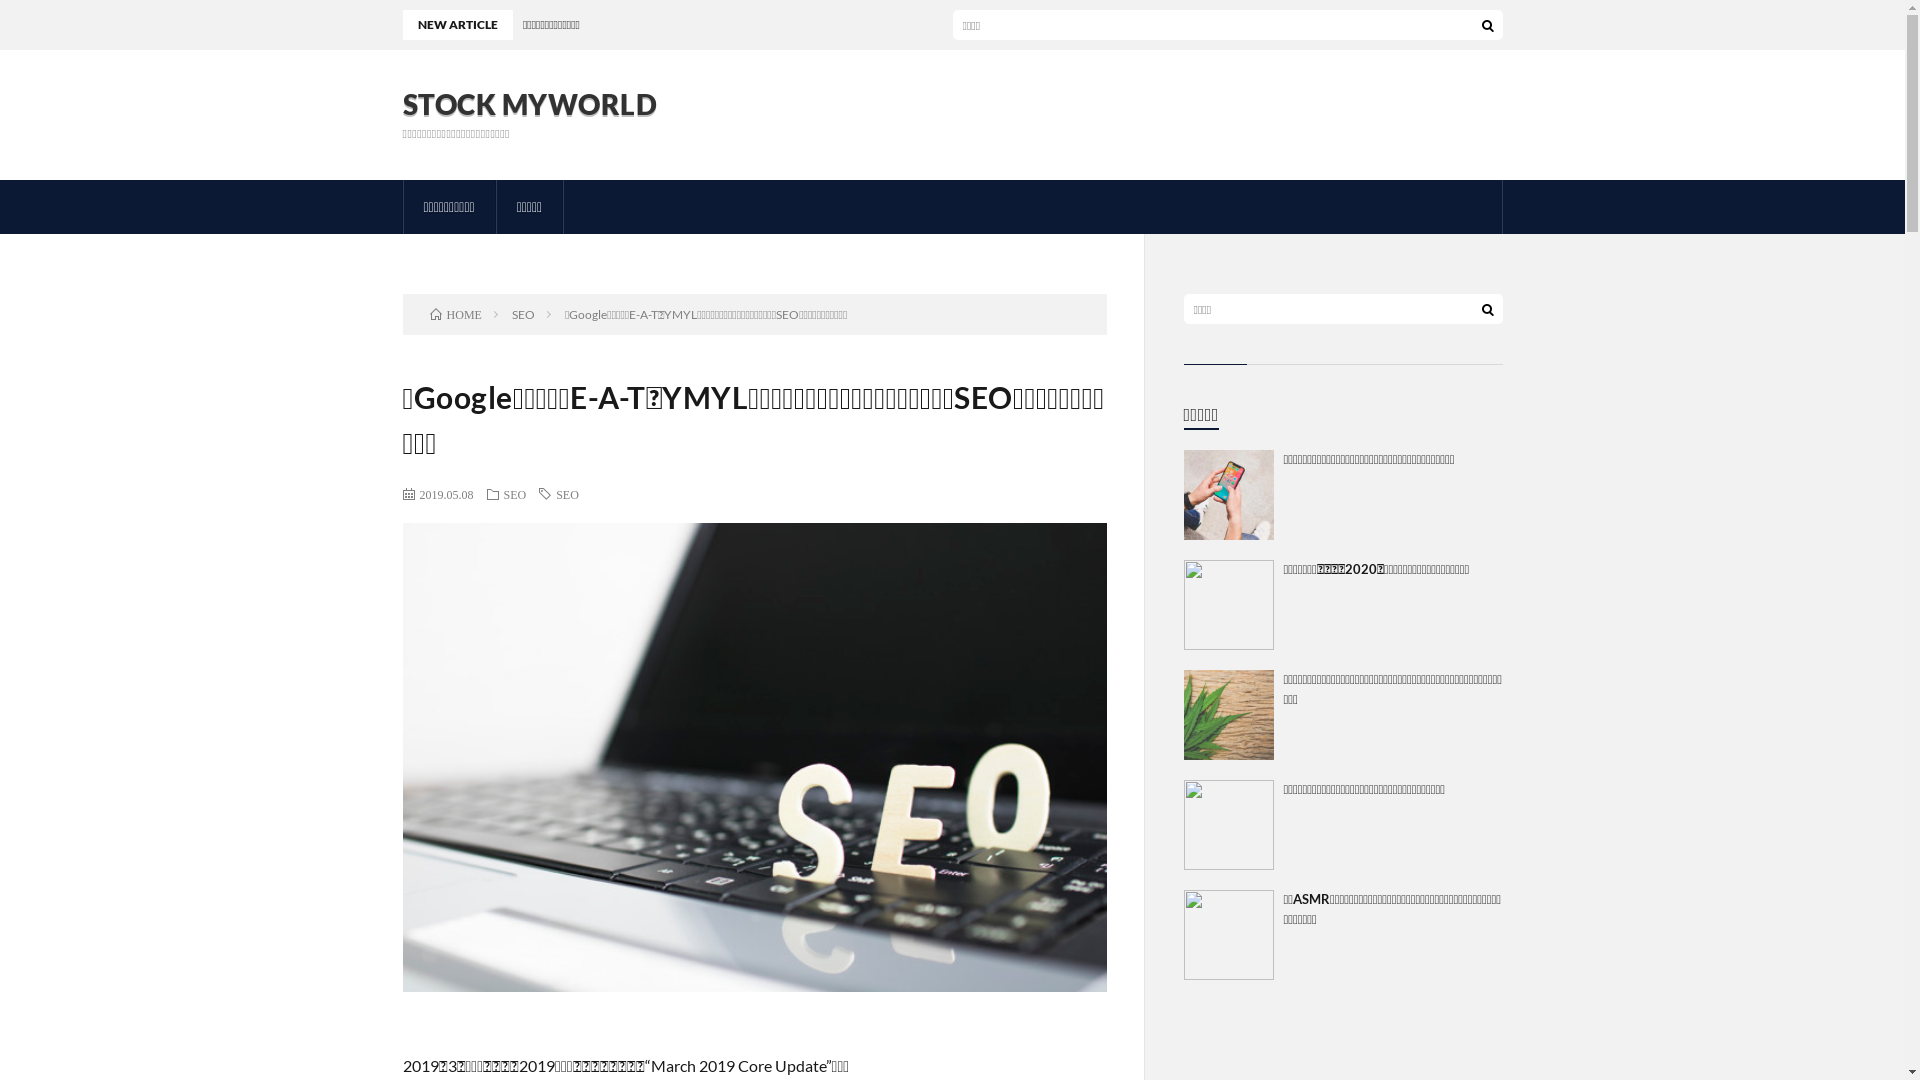 This screenshot has height=1080, width=1920. Describe the element at coordinates (1487, 309) in the screenshot. I see `search` at that location.